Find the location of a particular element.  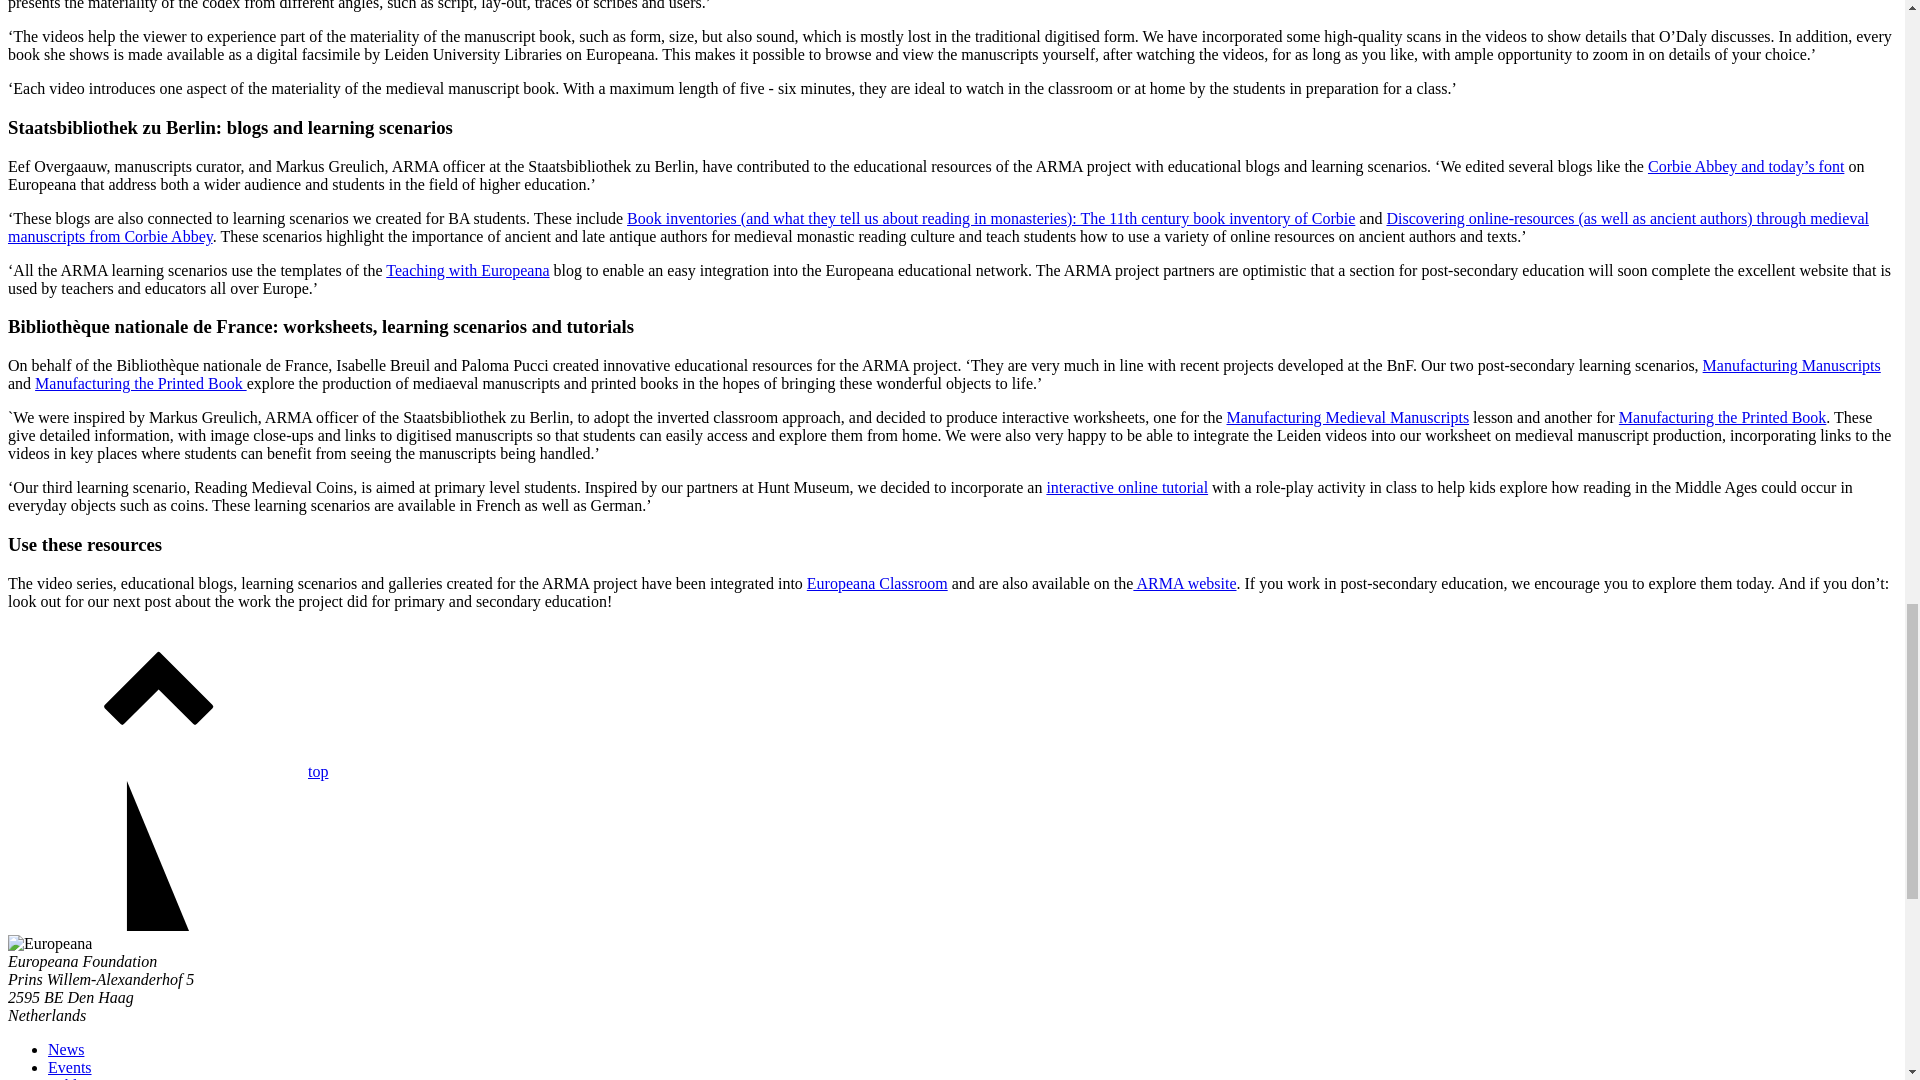

Teaching with Europeana is located at coordinates (467, 270).